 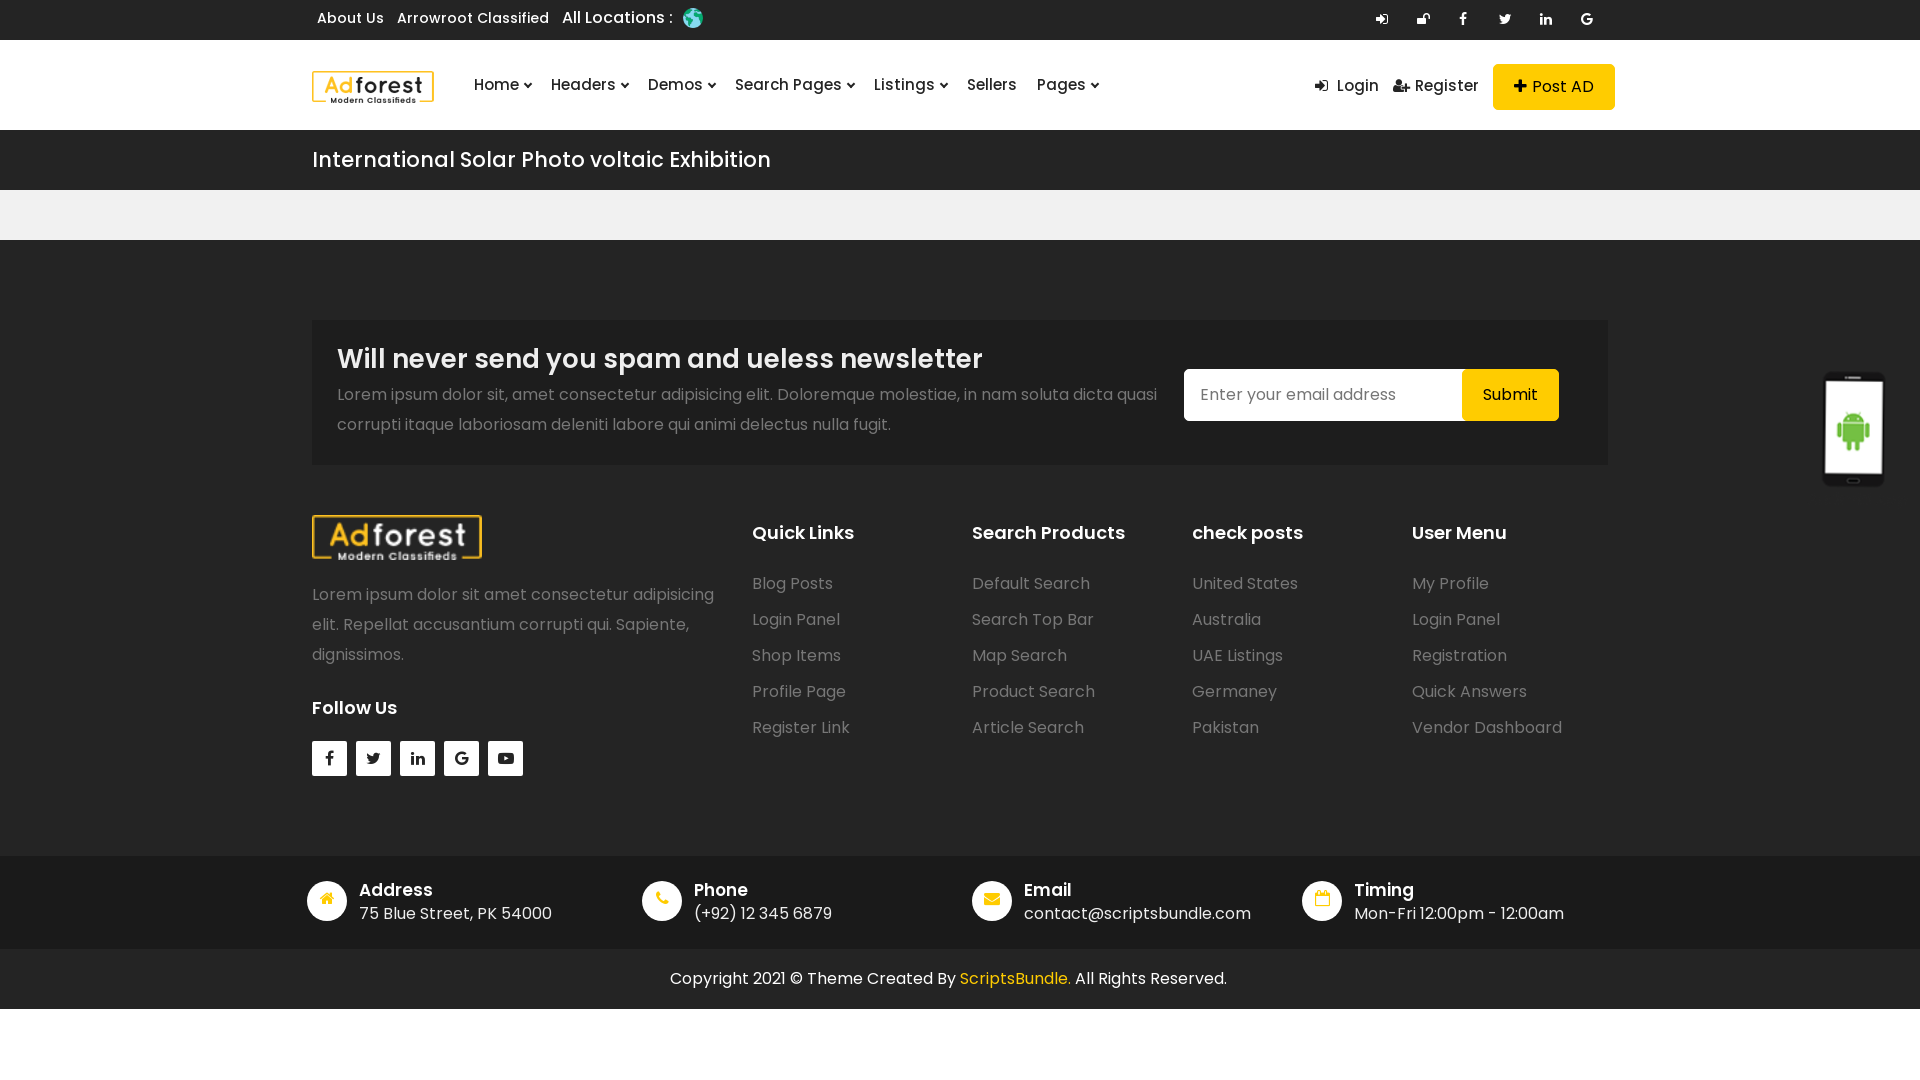 What do you see at coordinates (1554, 87) in the screenshot?
I see `Post AD` at bounding box center [1554, 87].